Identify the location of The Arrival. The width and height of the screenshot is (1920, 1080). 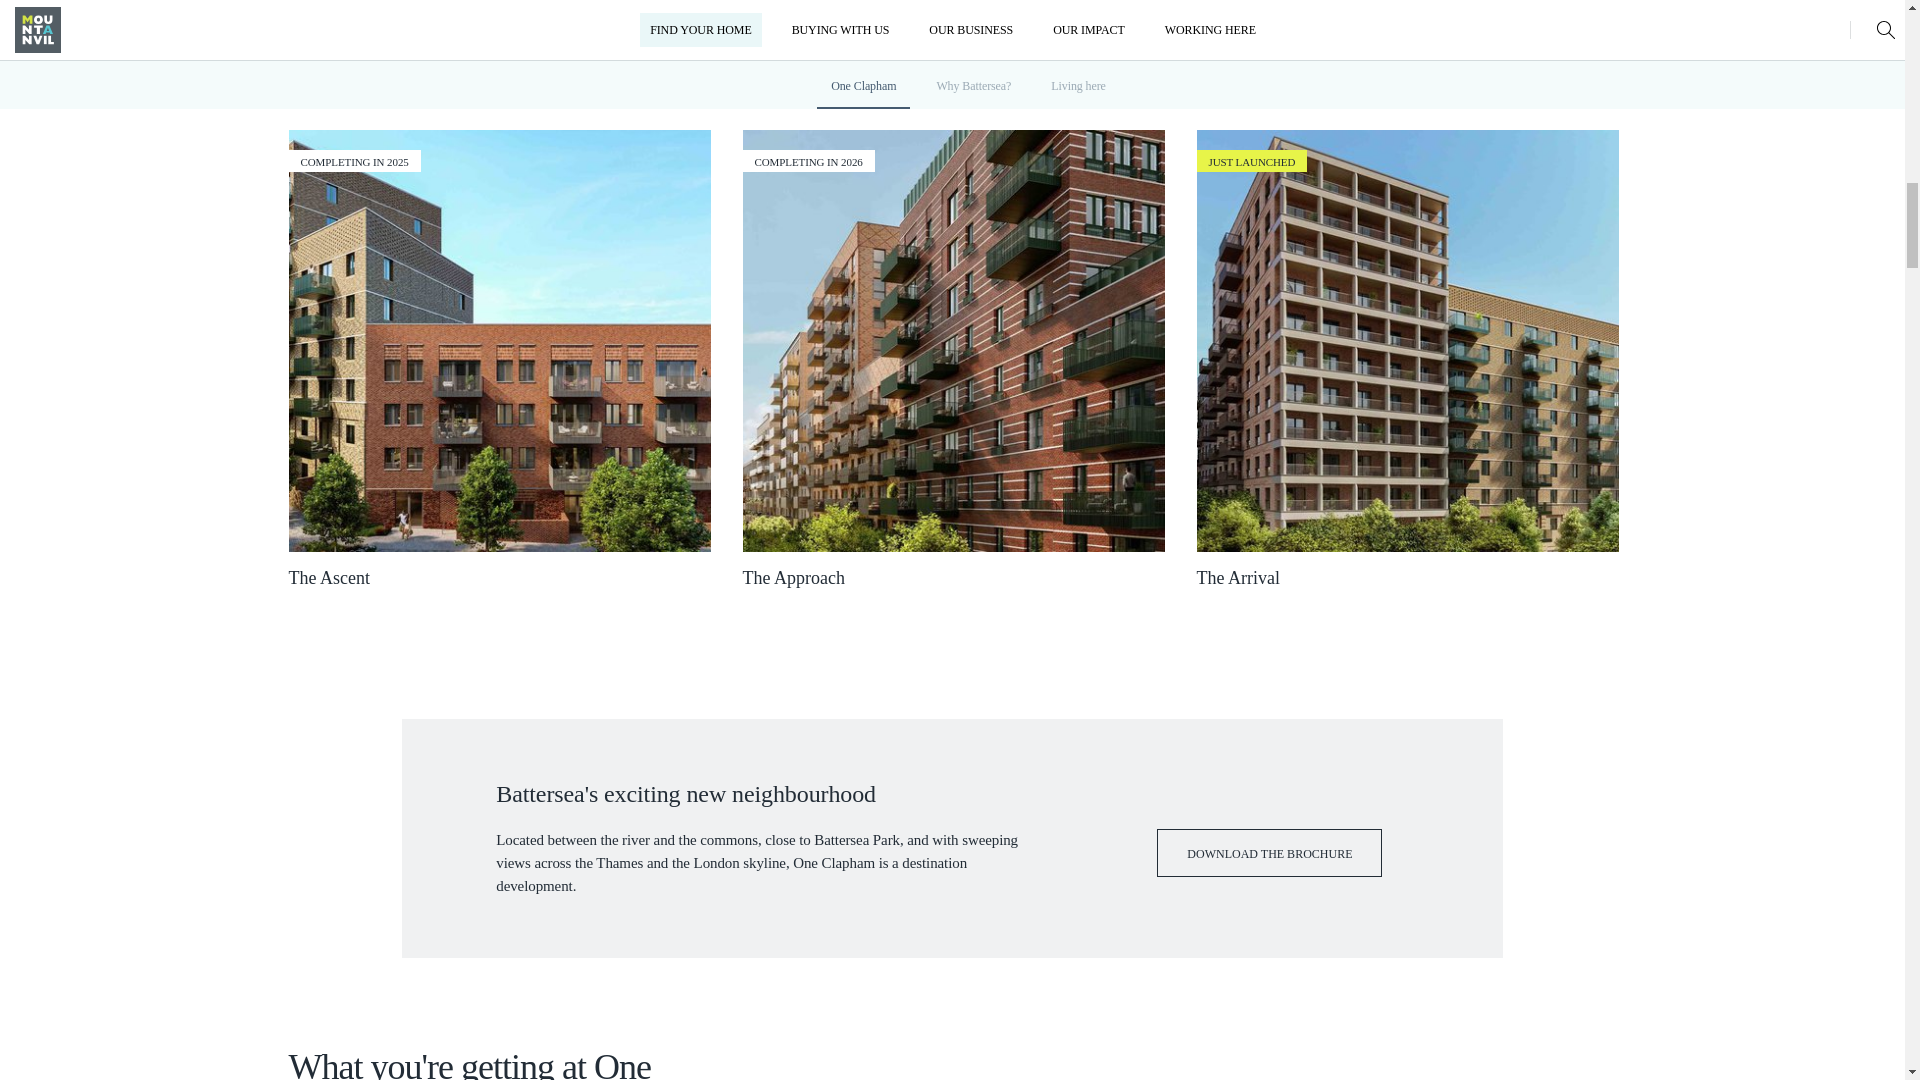
(1407, 340).